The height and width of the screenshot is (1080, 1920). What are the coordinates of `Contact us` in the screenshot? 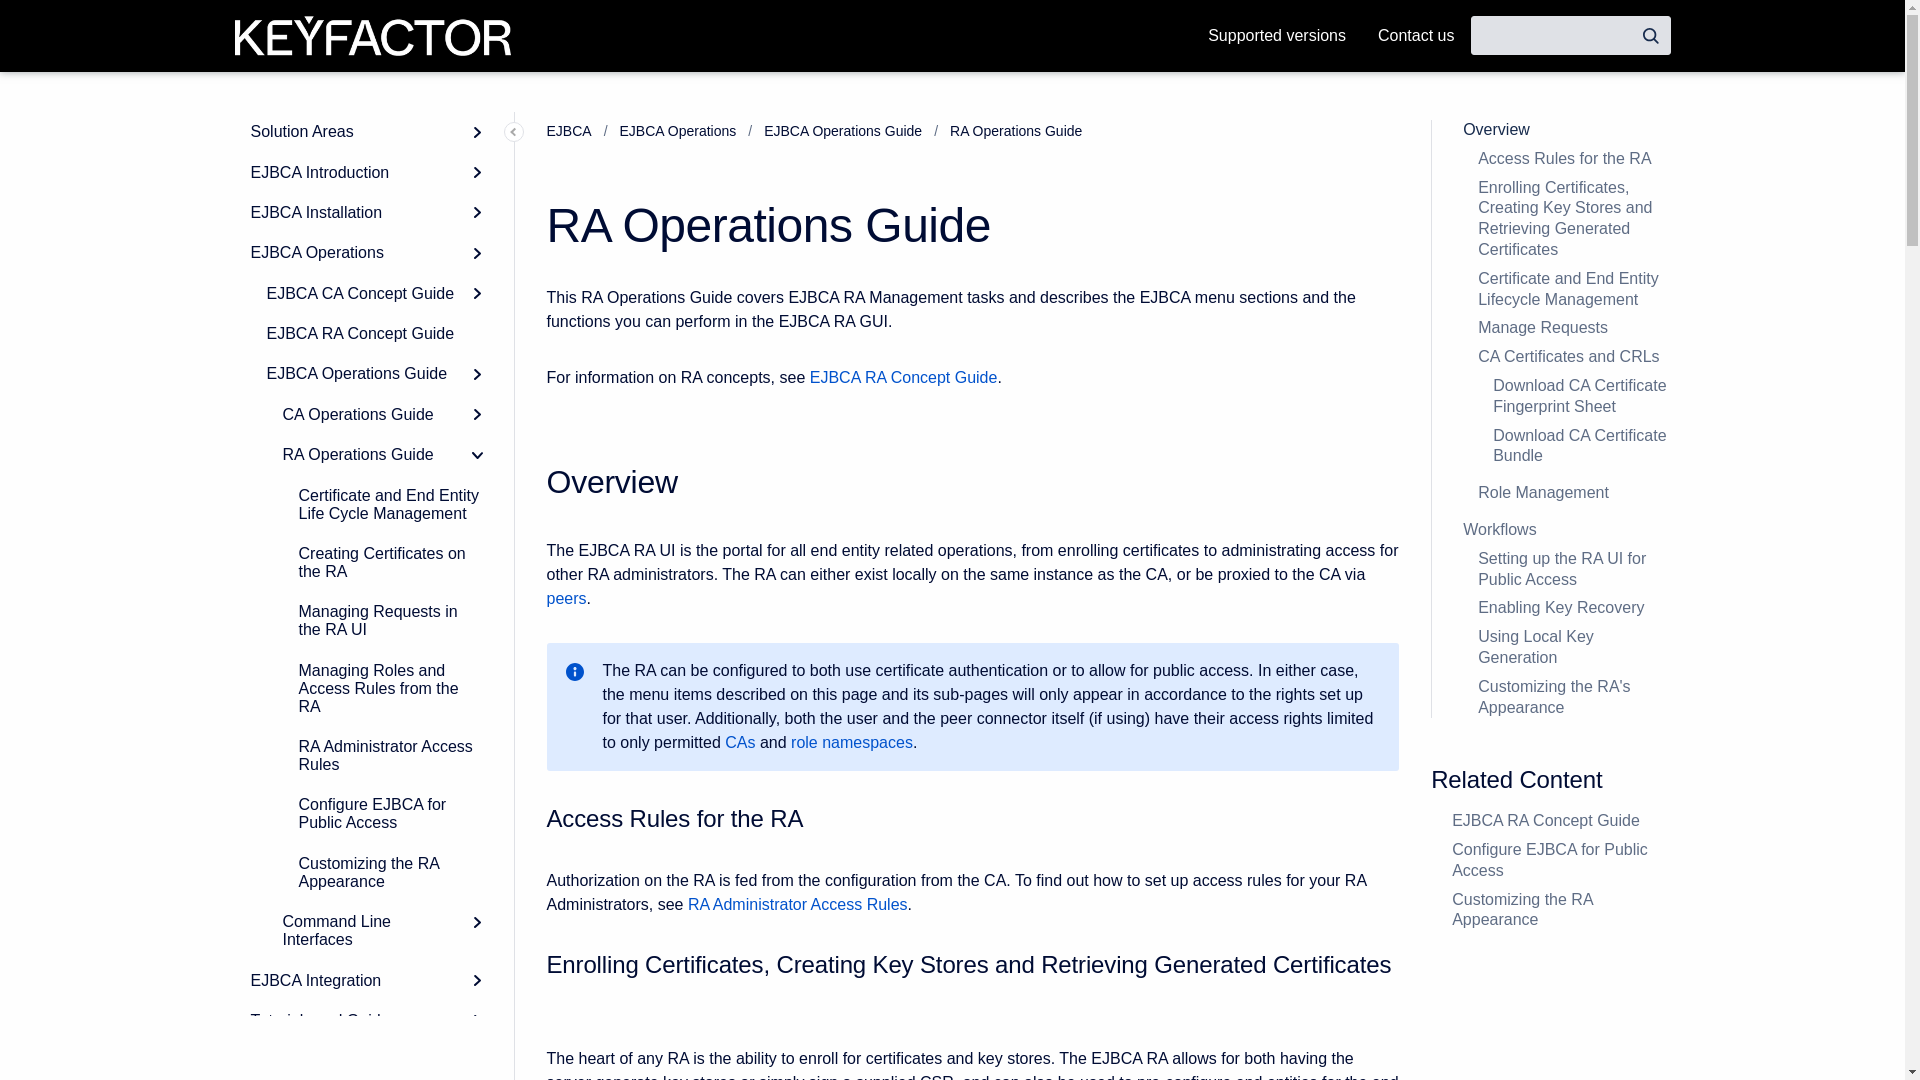 It's located at (1416, 36).